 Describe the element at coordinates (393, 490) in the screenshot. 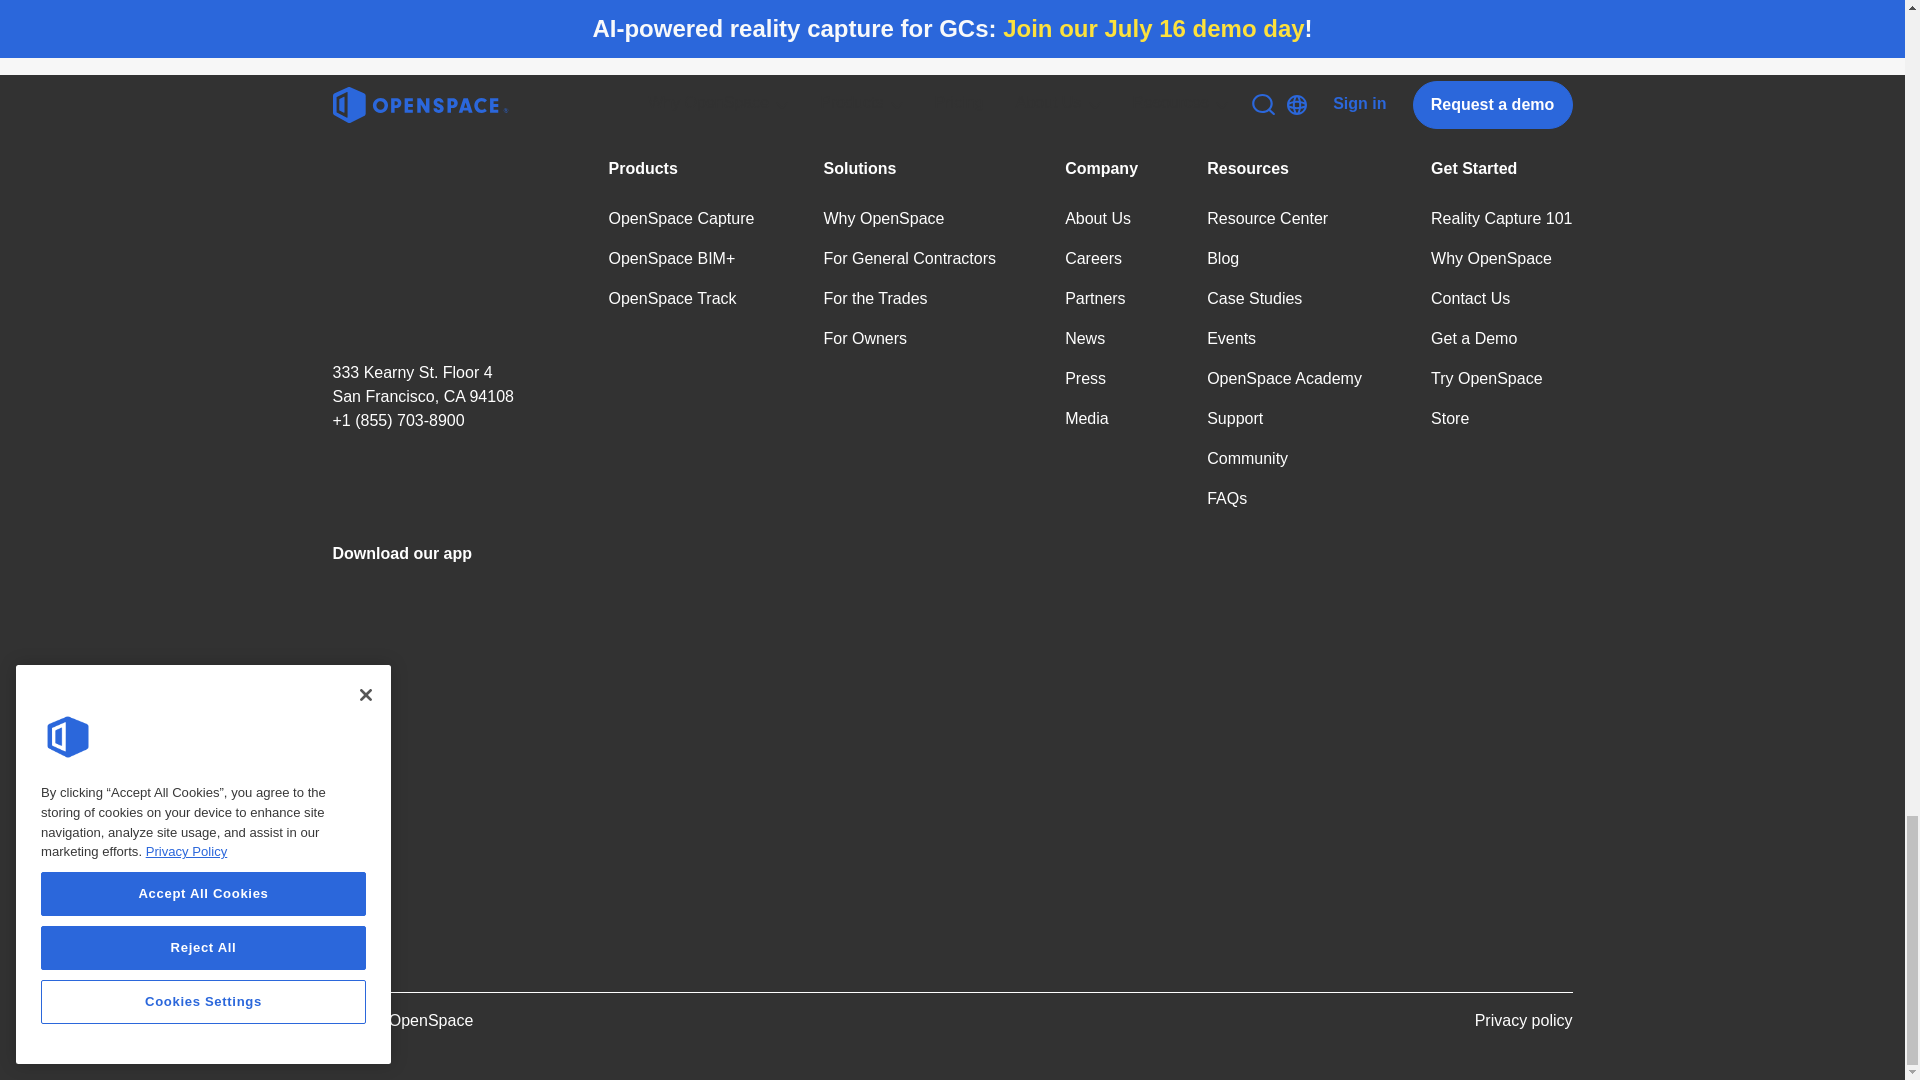

I see `Watch us on YouTube` at that location.